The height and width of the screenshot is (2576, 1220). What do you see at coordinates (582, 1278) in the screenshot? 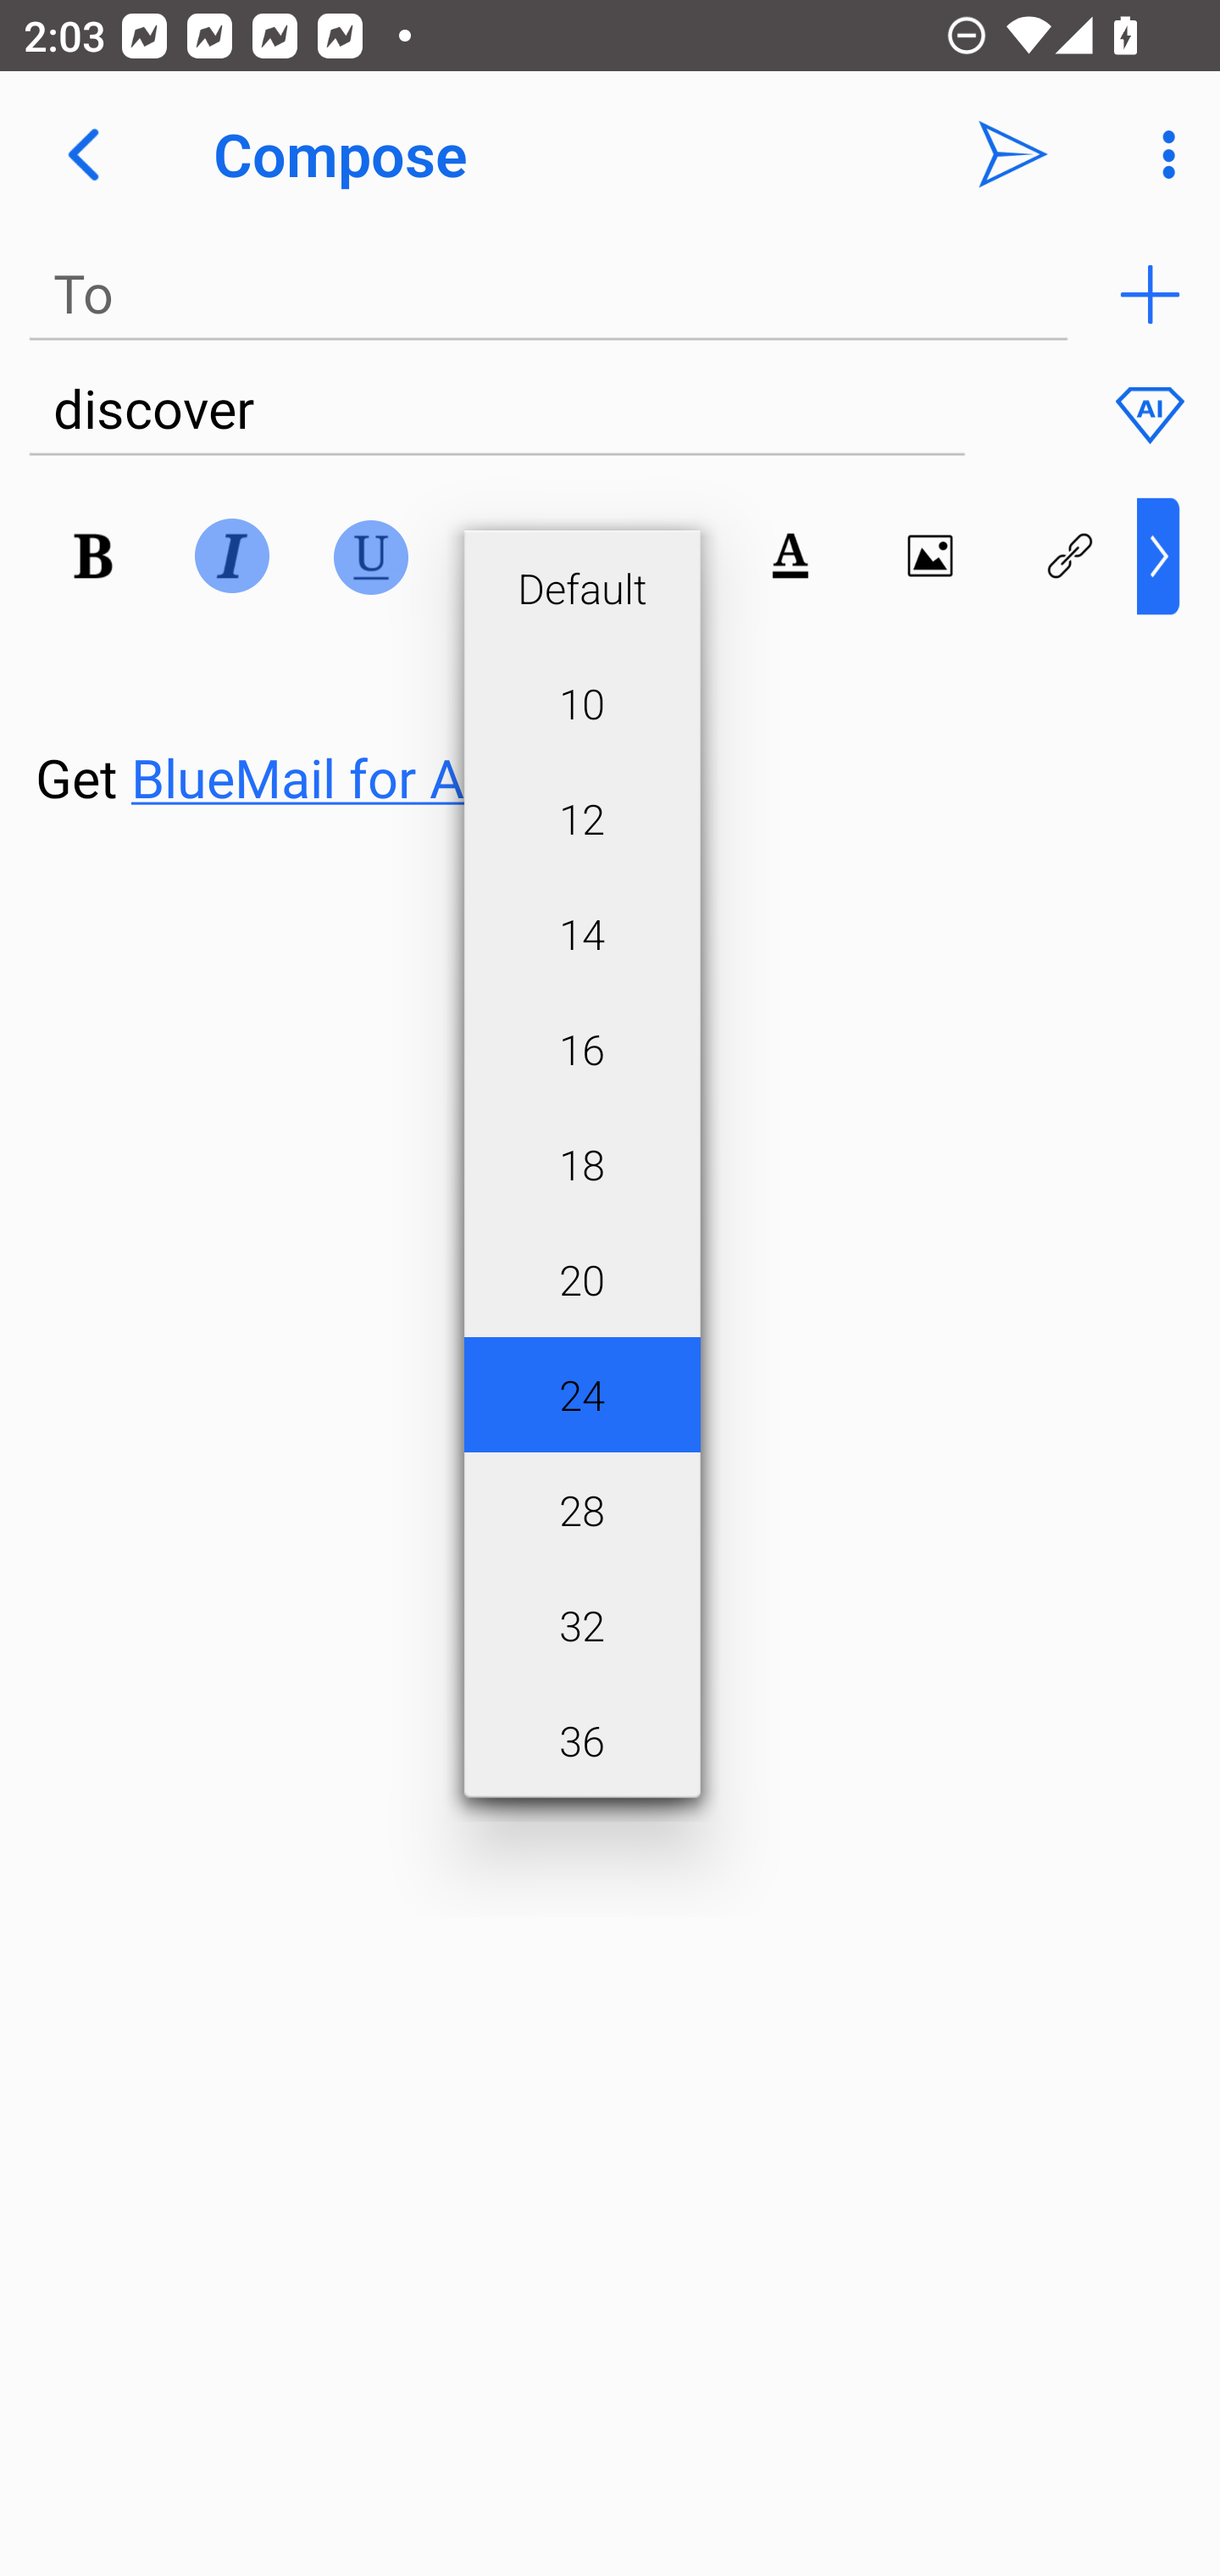
I see `20` at bounding box center [582, 1278].